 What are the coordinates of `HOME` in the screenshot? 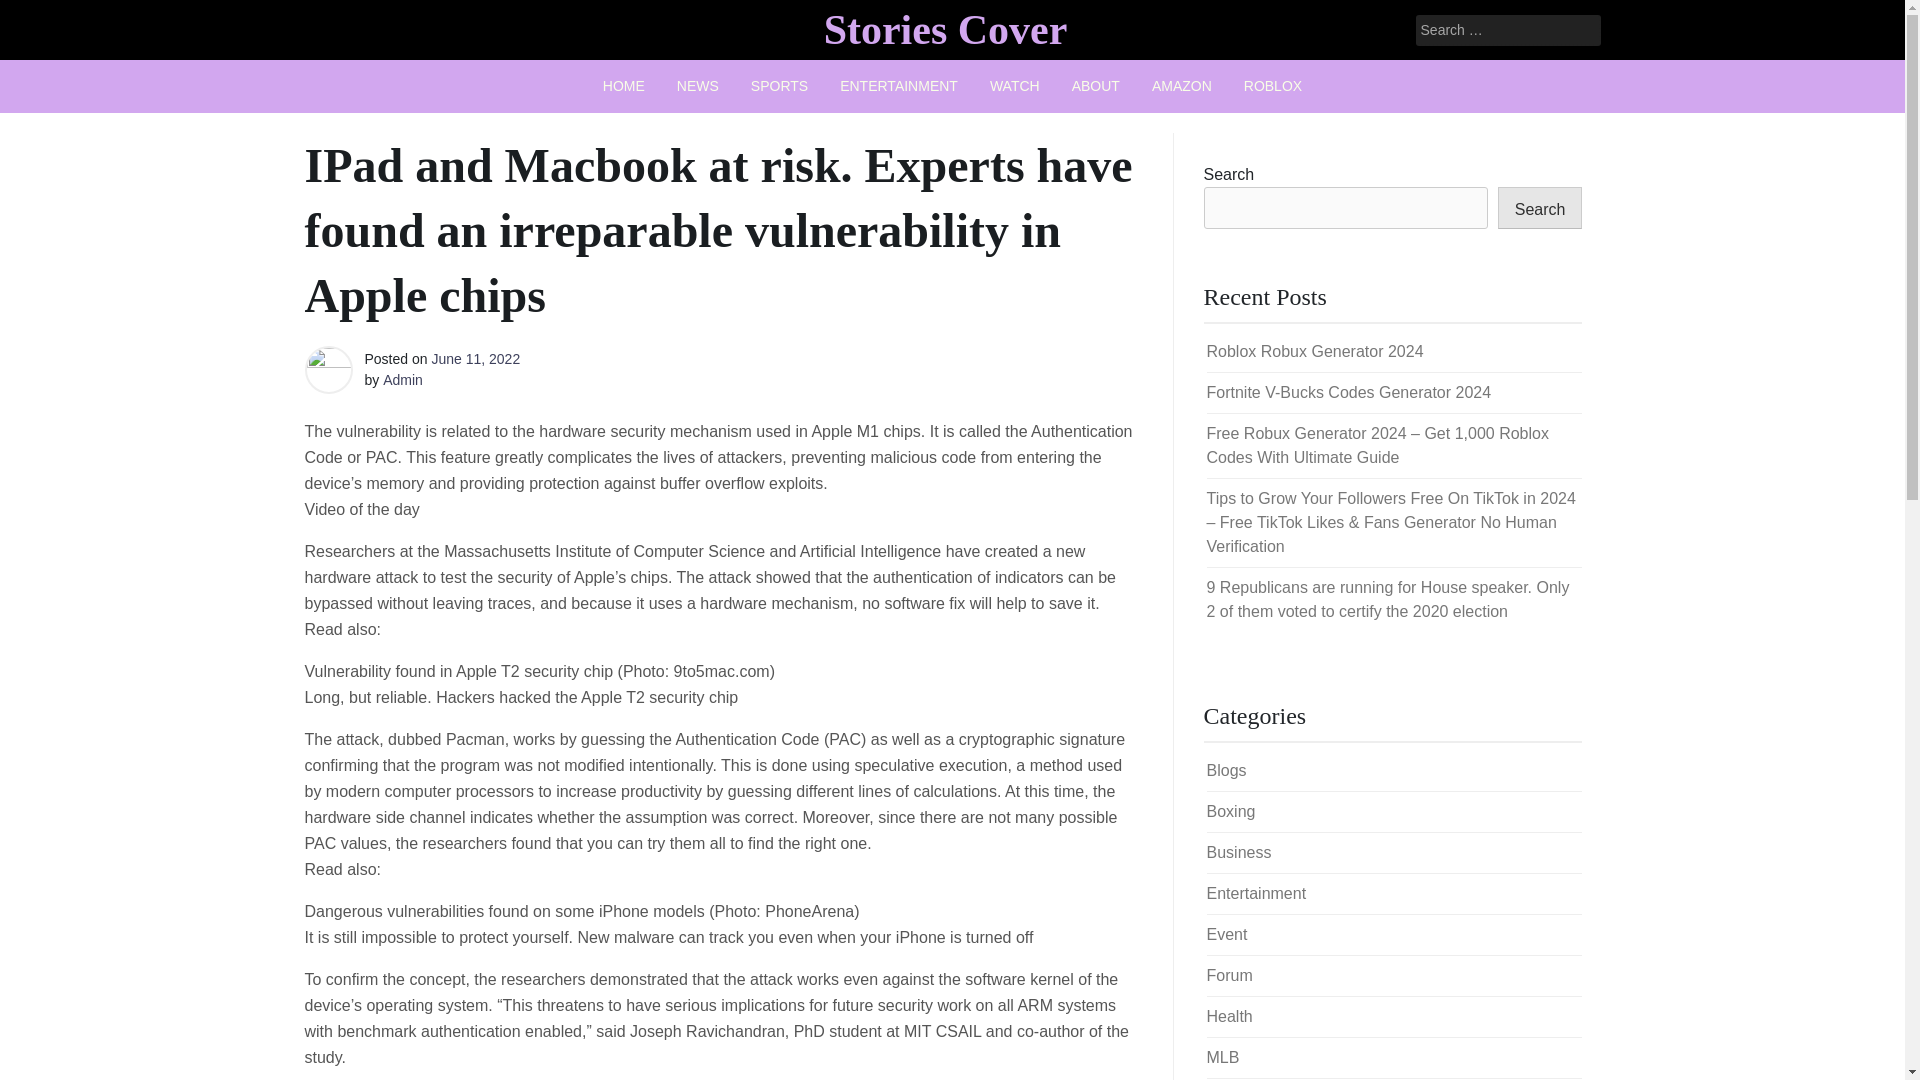 It's located at (624, 86).